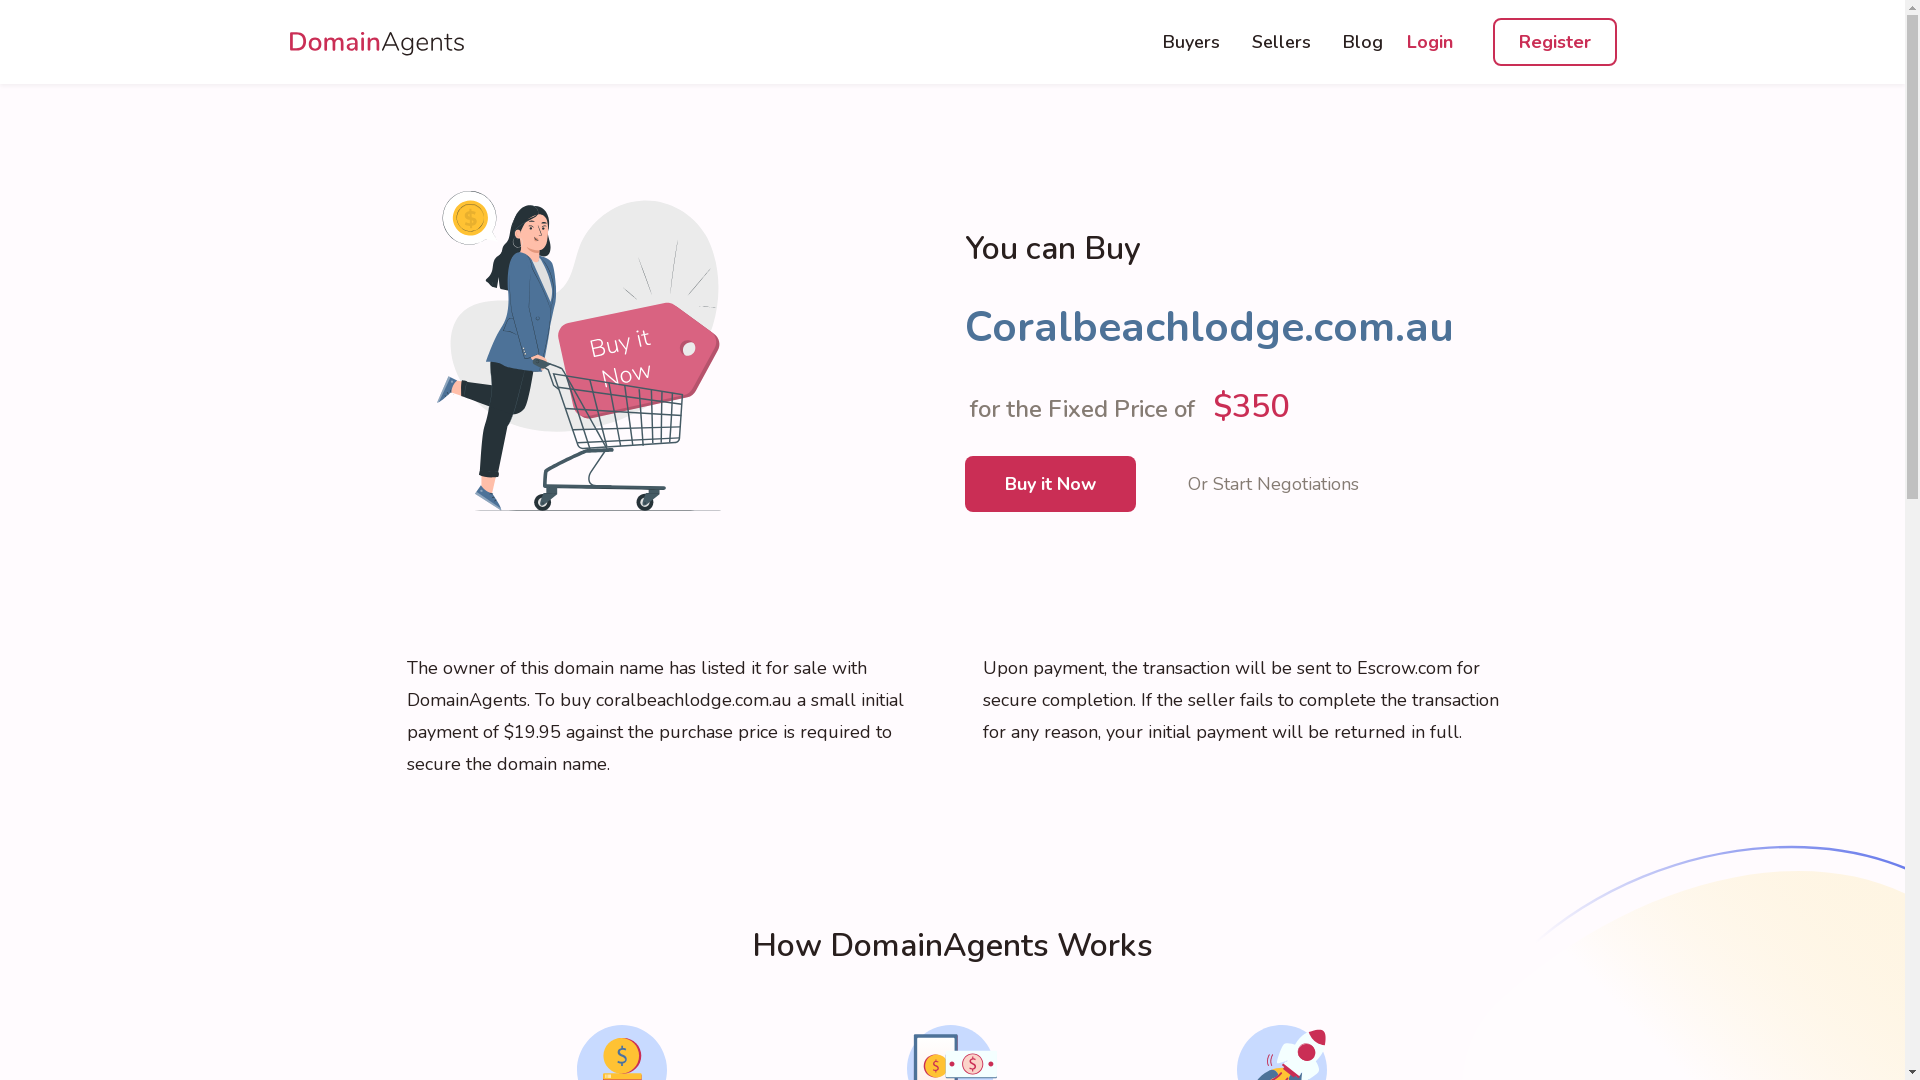 Image resolution: width=1920 pixels, height=1080 pixels. Describe the element at coordinates (1429, 42) in the screenshot. I see `Login` at that location.